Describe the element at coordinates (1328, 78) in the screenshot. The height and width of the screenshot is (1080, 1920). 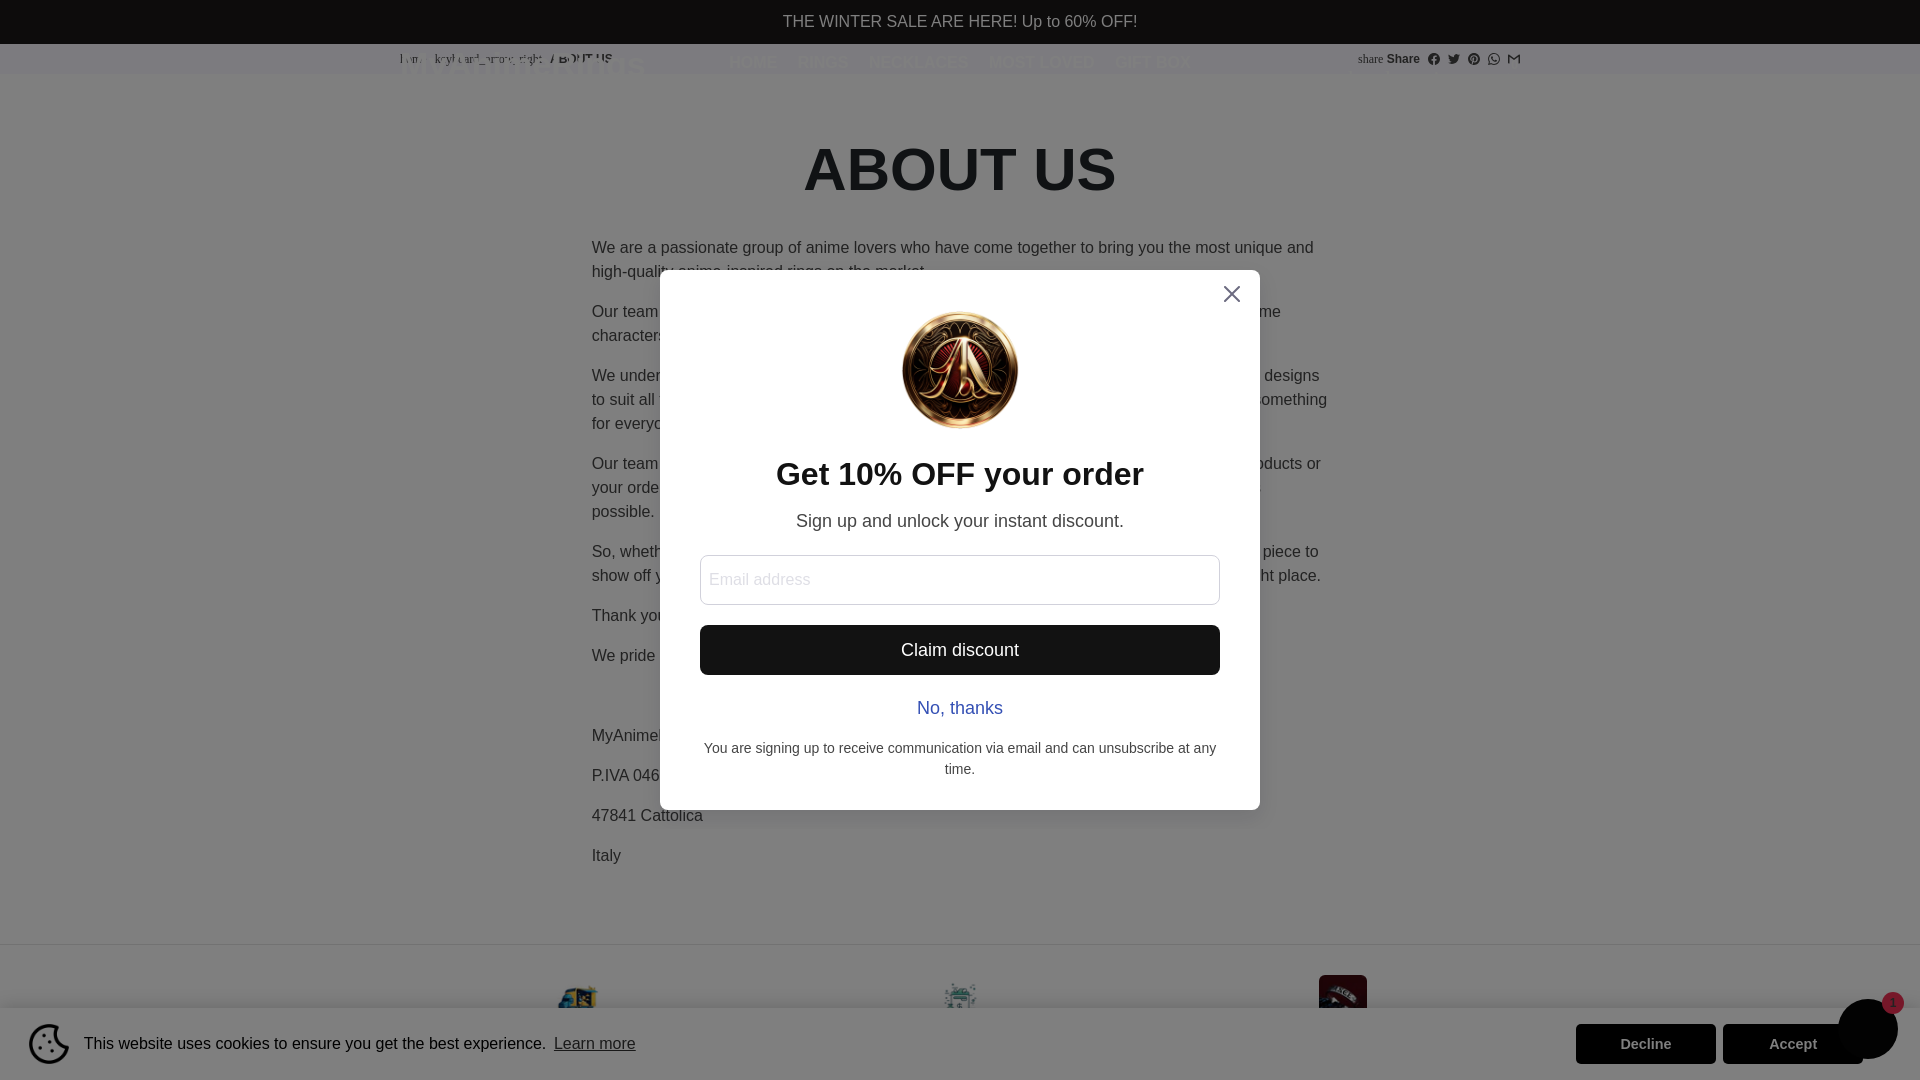
I see `search` at that location.